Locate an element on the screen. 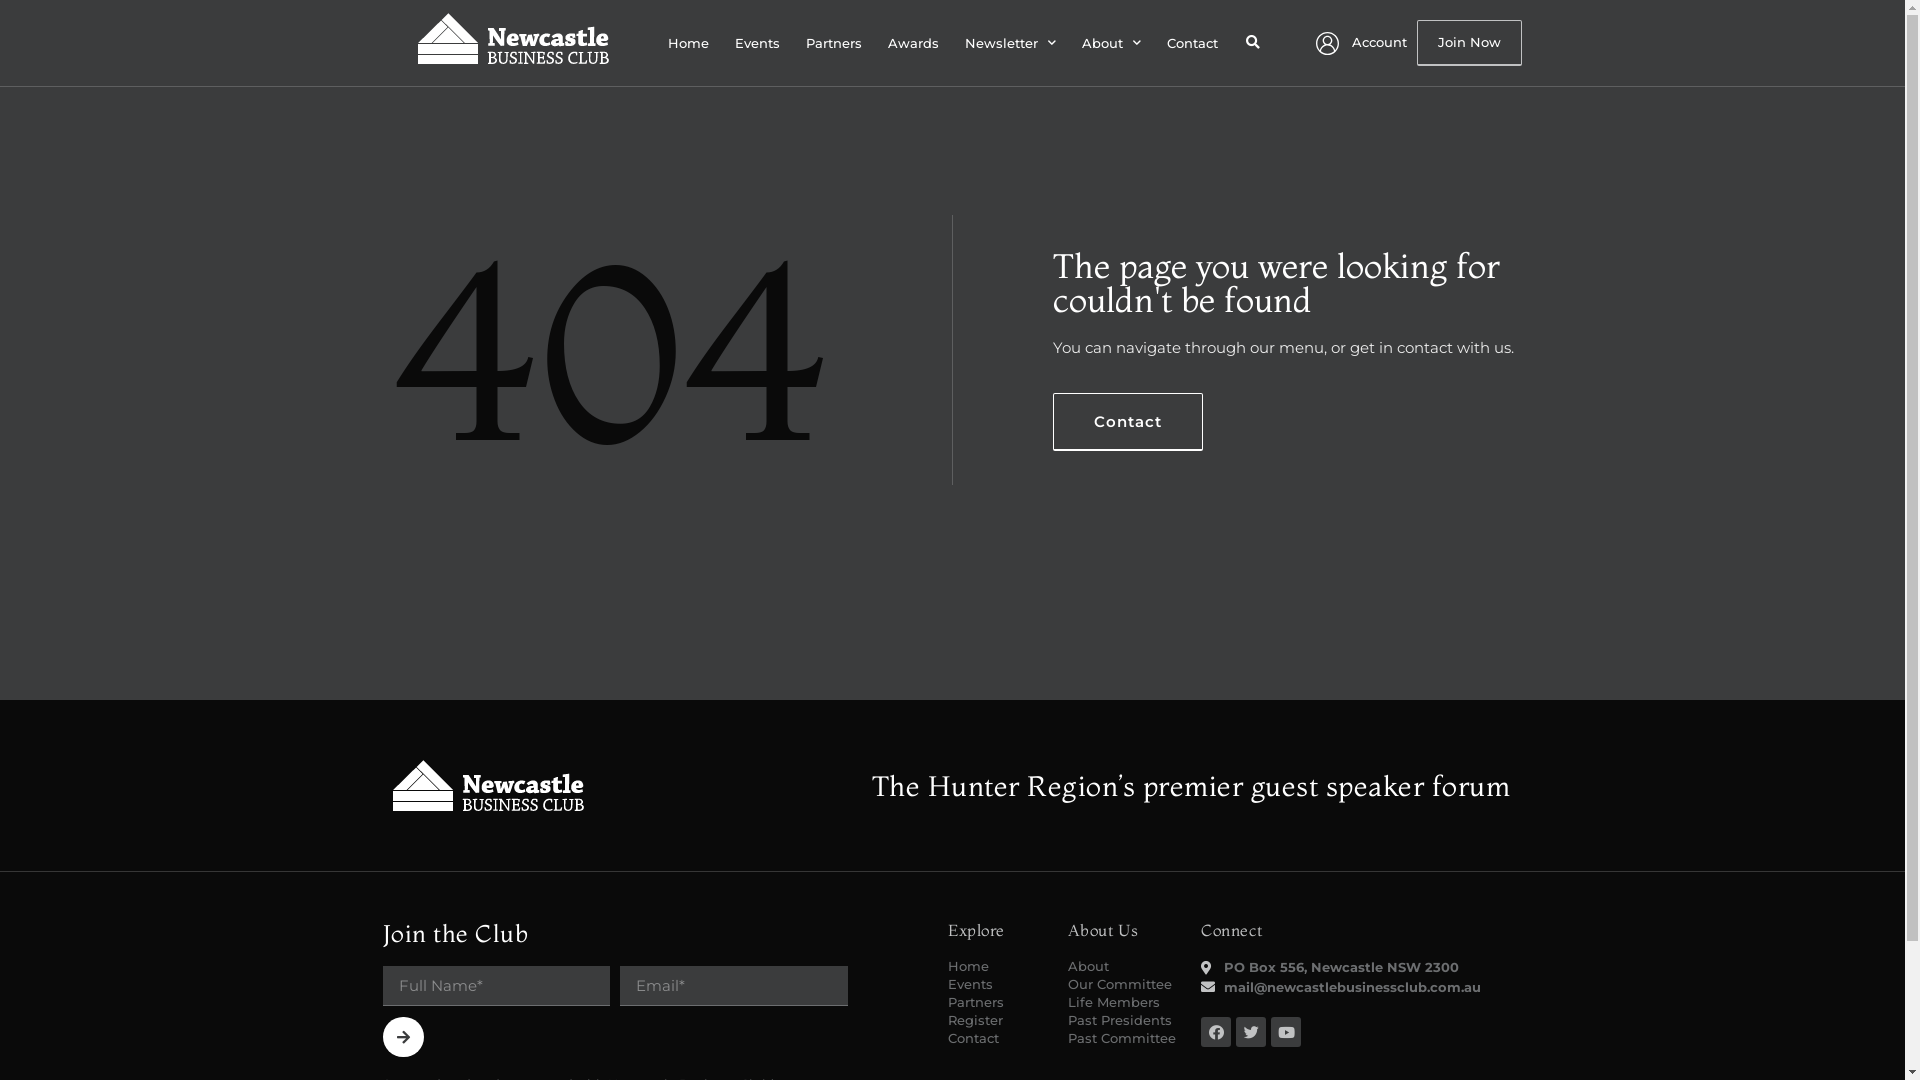 The image size is (1920, 1080). About is located at coordinates (1125, 966).